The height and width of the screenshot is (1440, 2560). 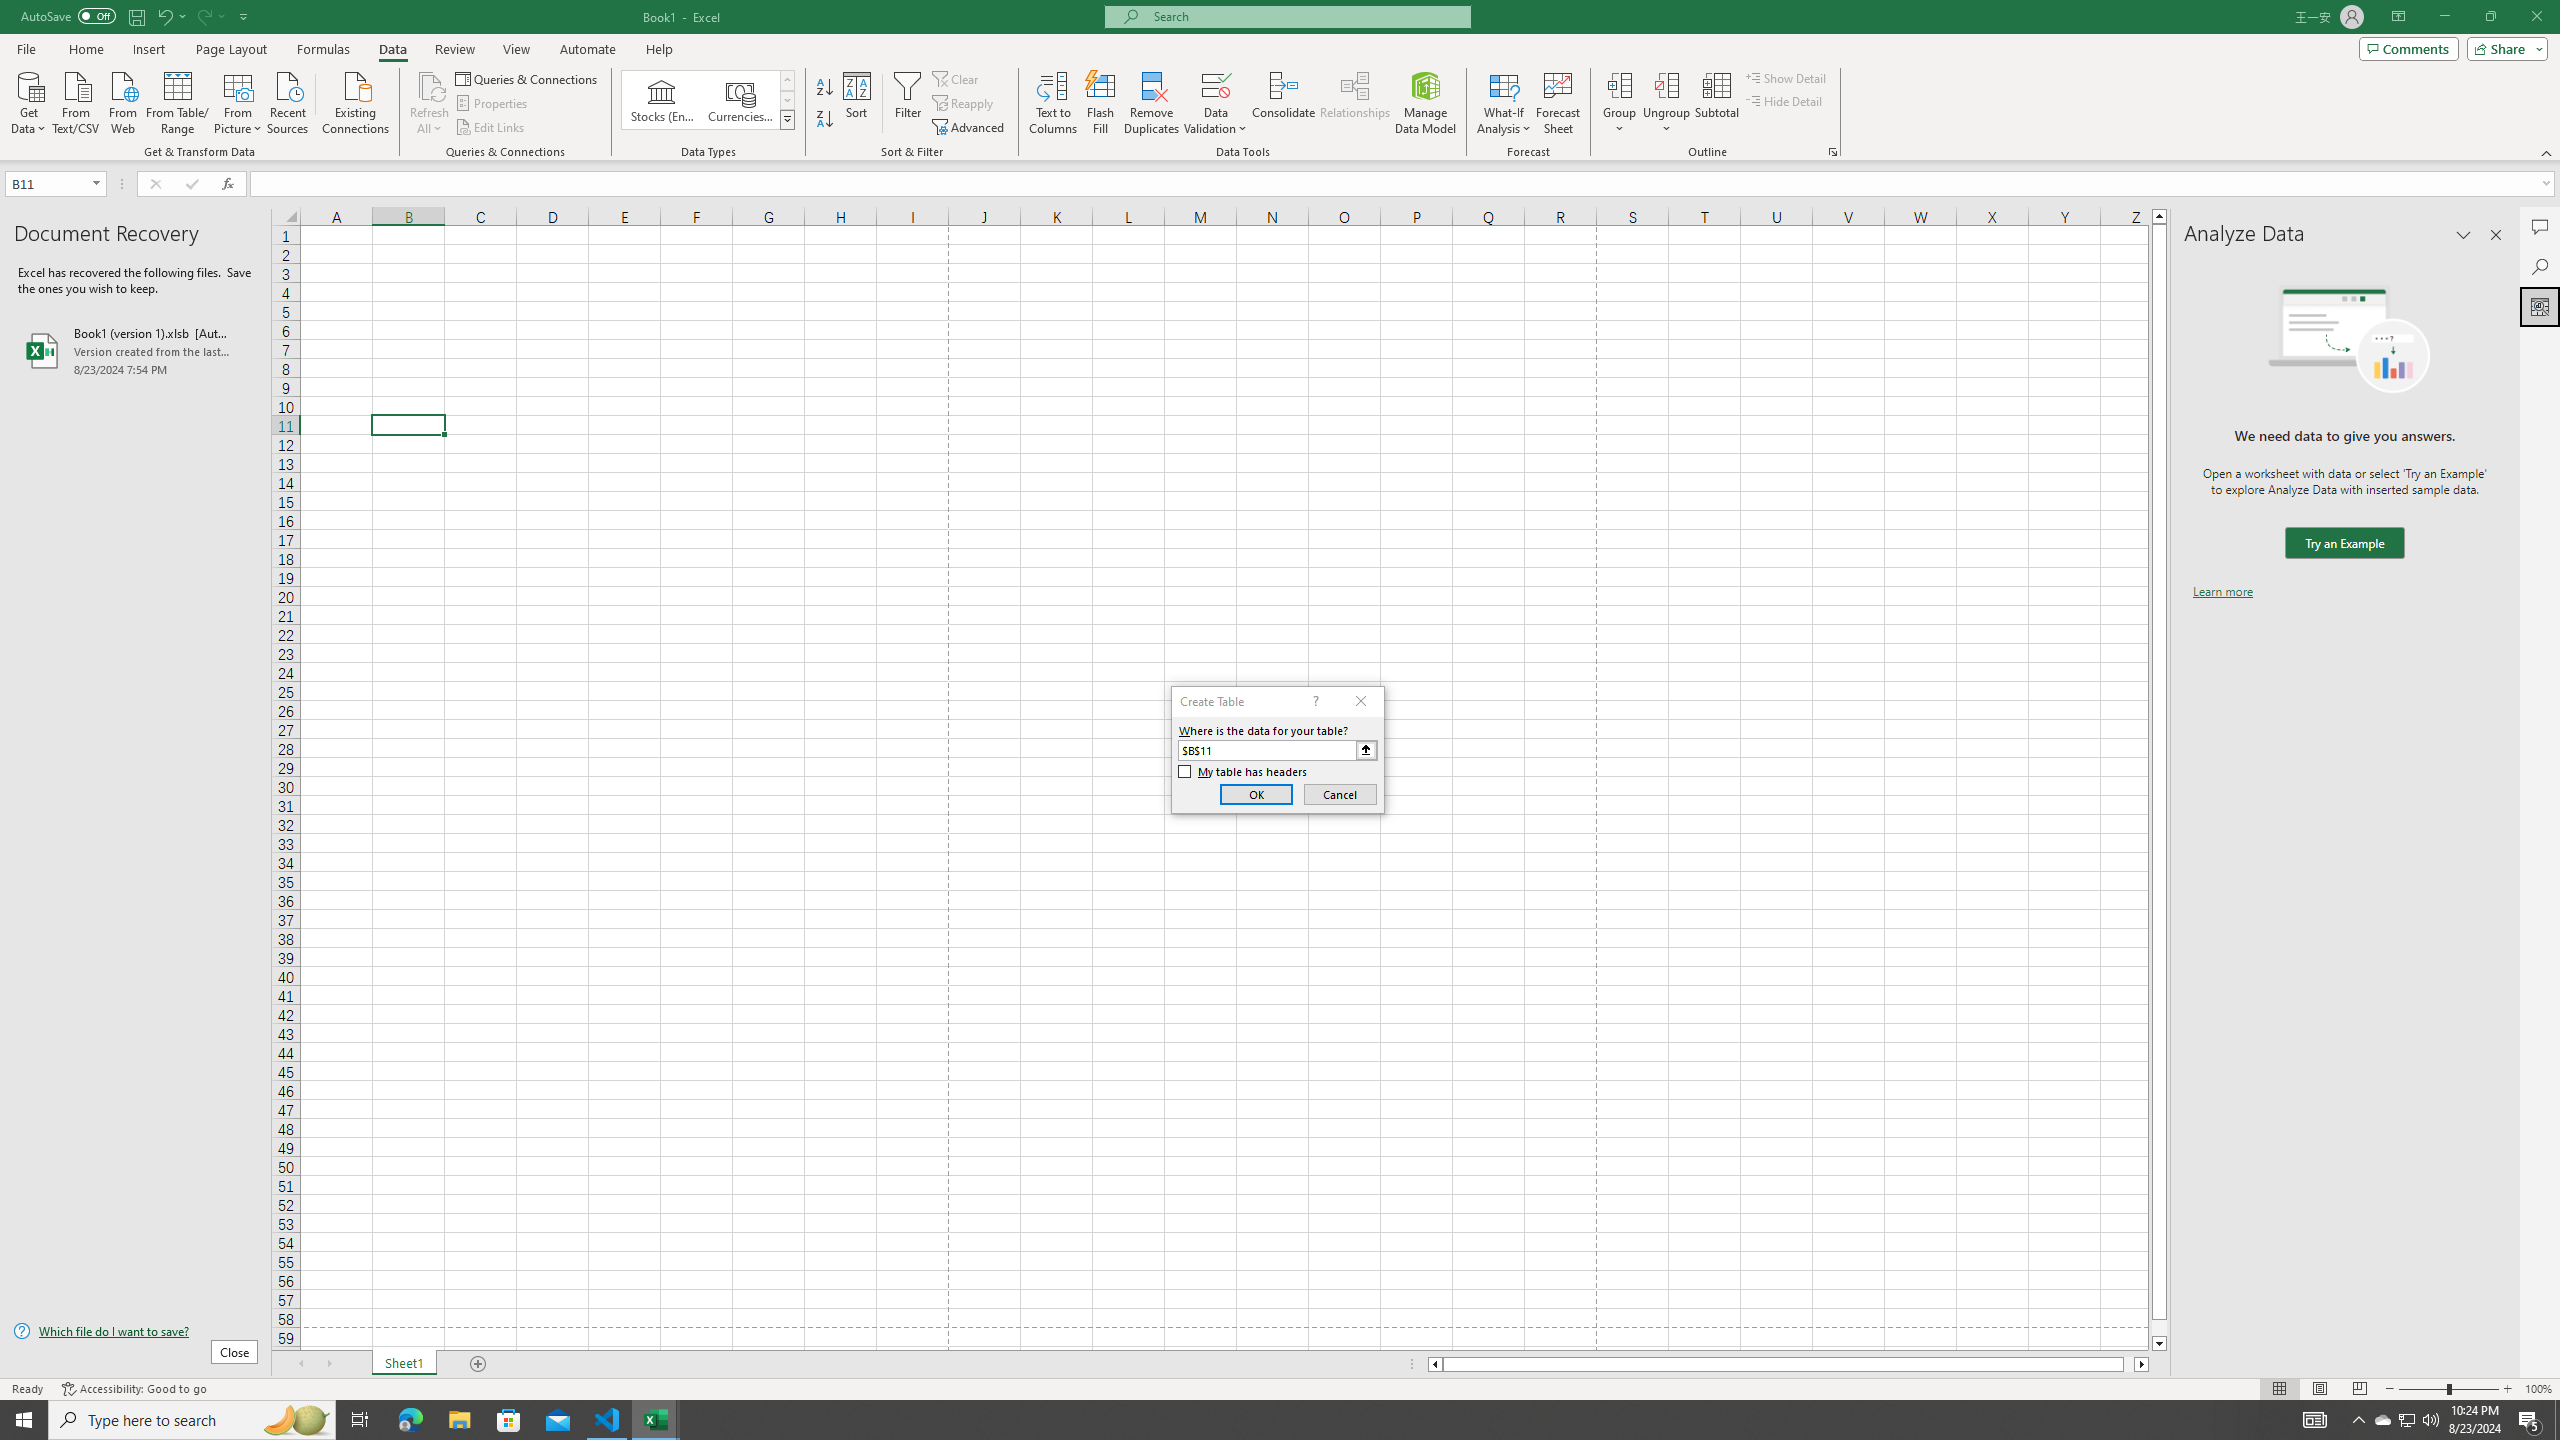 What do you see at coordinates (2536, 17) in the screenshot?
I see `Close` at bounding box center [2536, 17].